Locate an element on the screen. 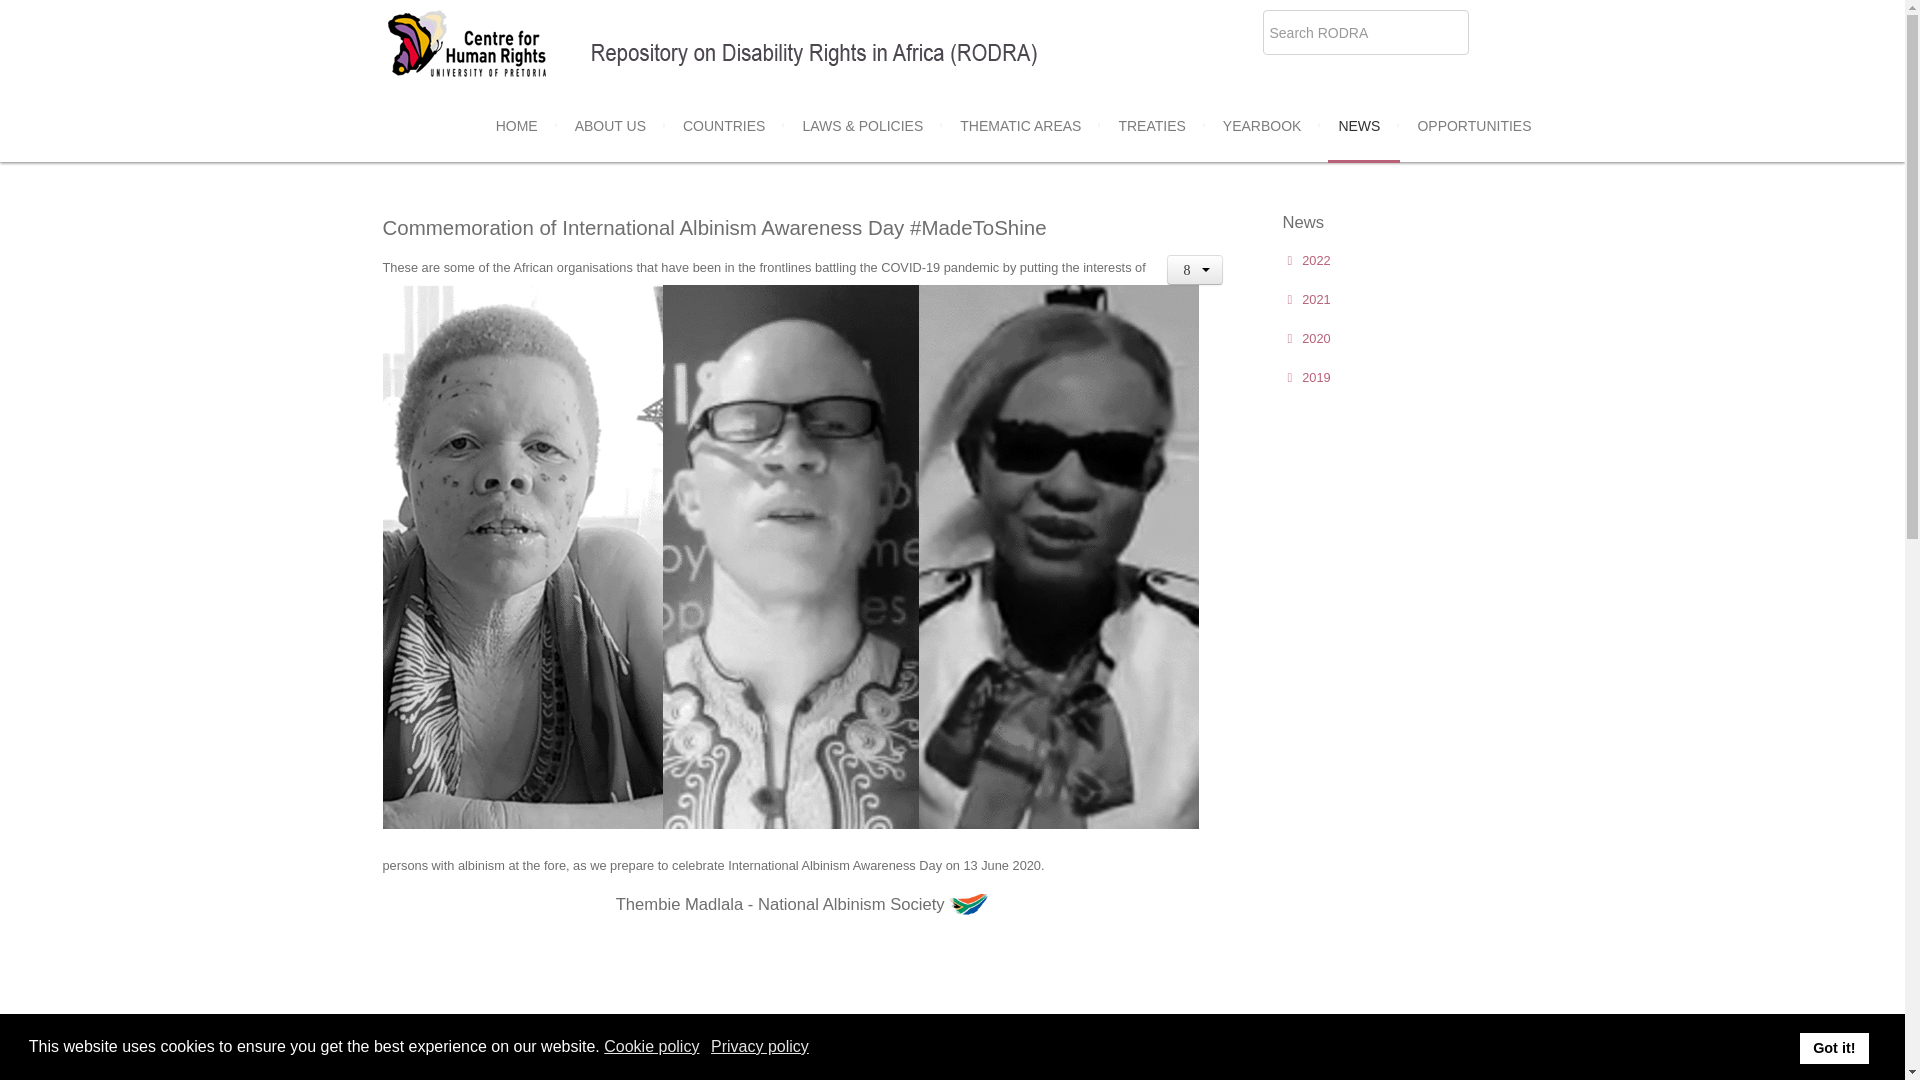   - Increase -  is located at coordinates (1682, 1064).